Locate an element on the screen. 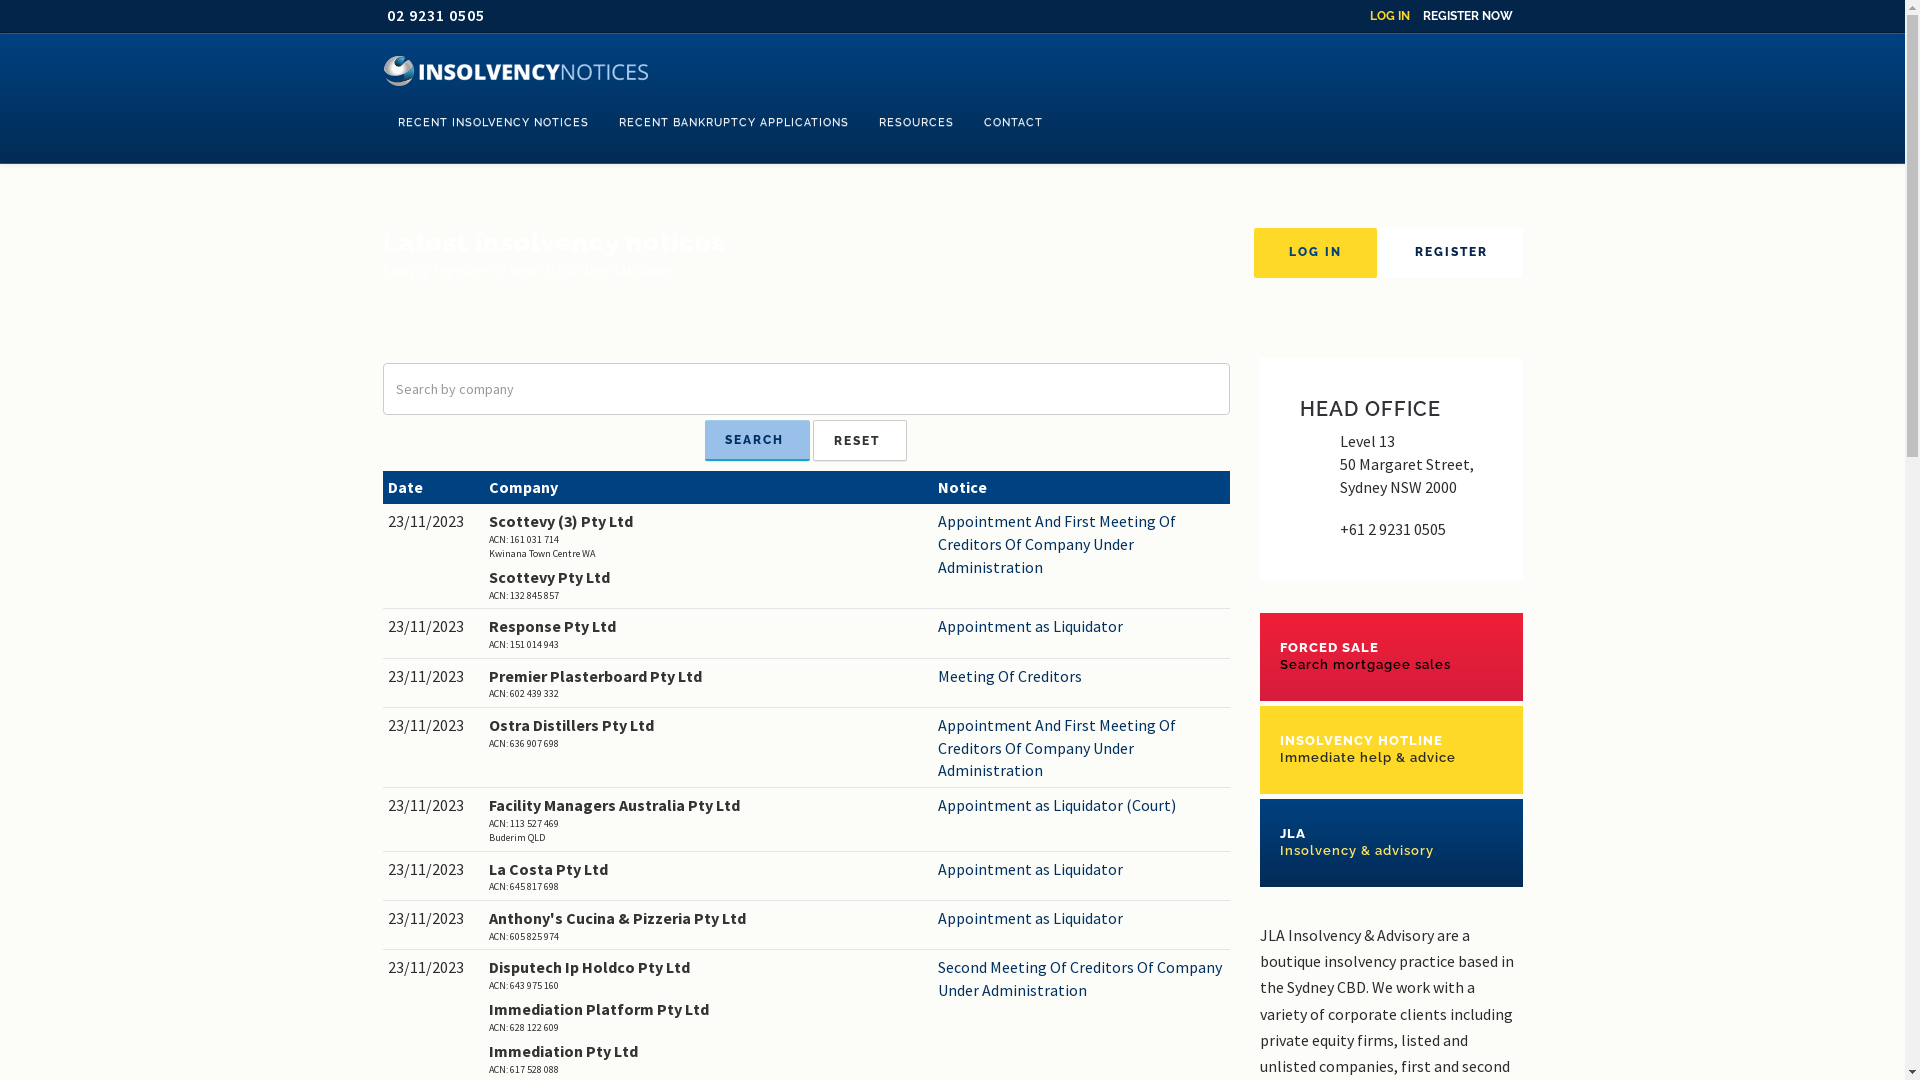  23/11/2023 is located at coordinates (434, 726).